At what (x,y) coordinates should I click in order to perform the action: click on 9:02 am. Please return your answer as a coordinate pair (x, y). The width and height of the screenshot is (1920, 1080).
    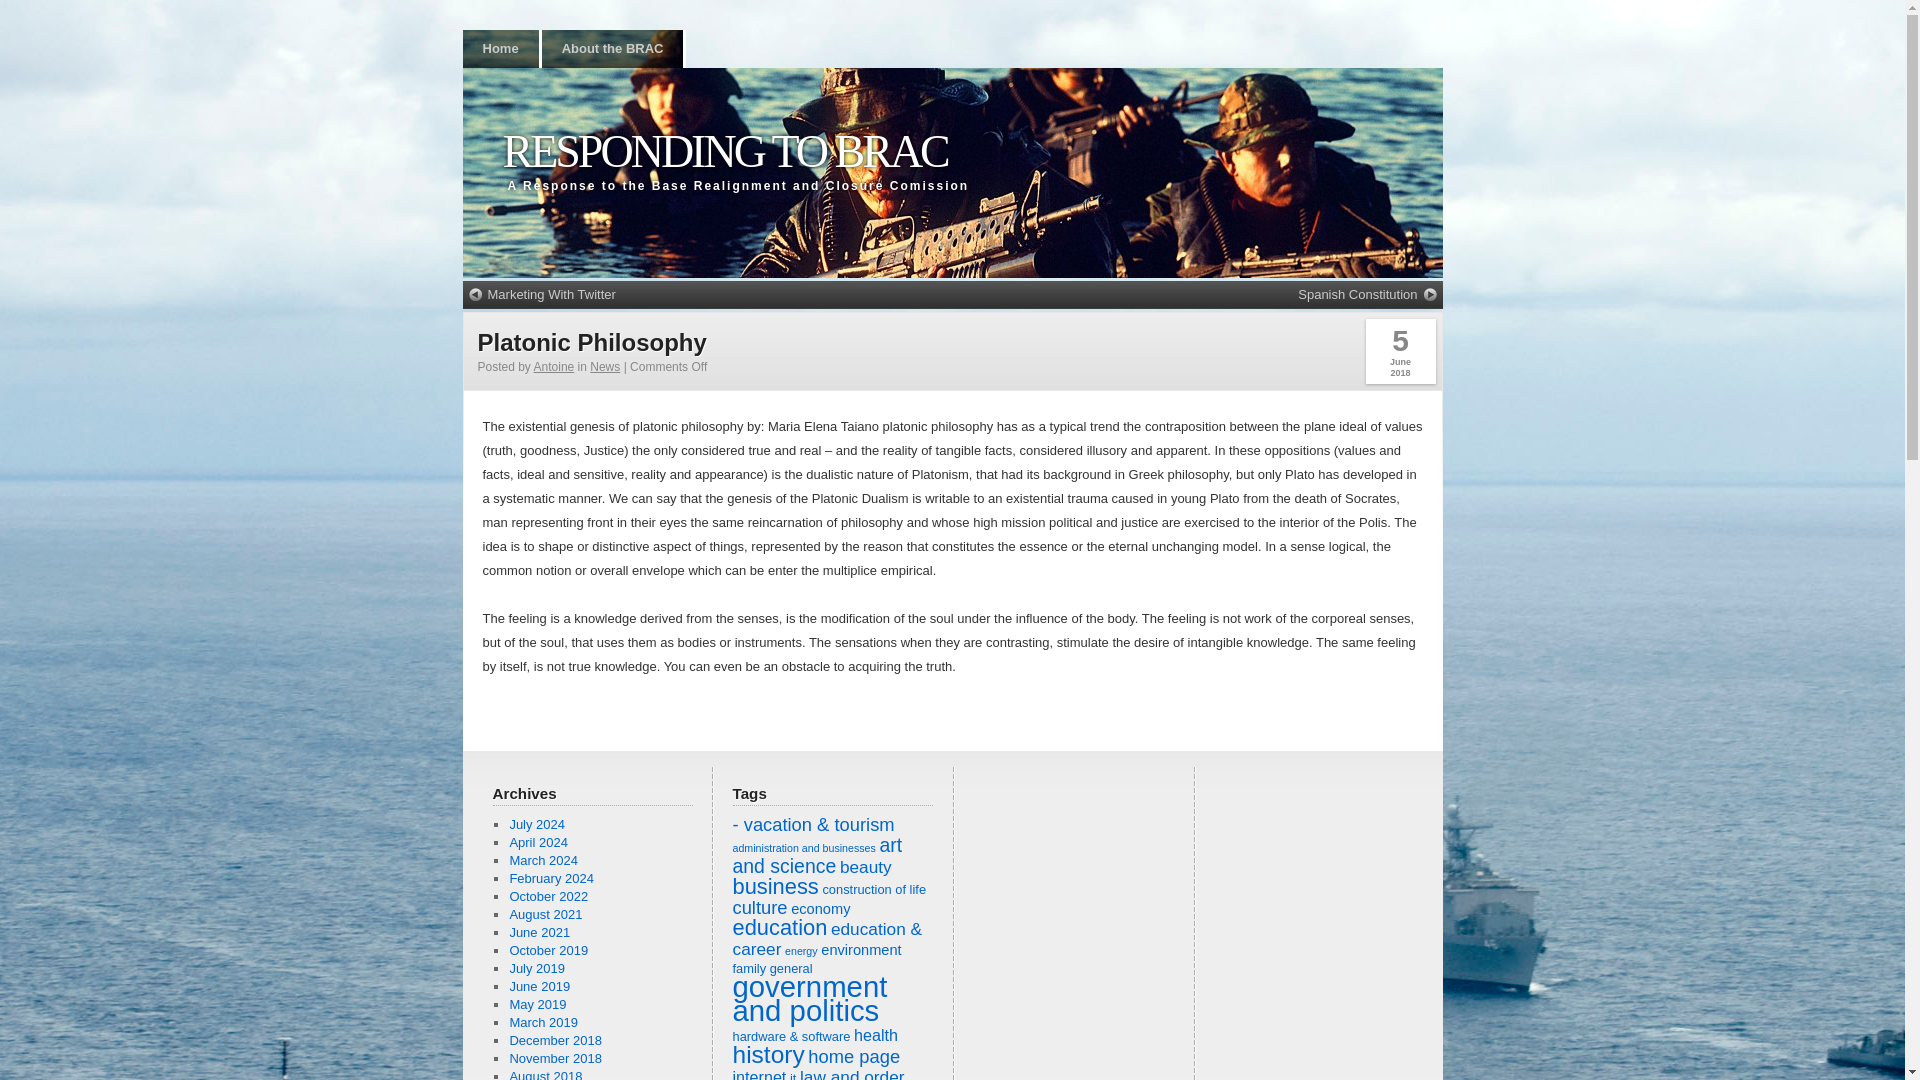
    Looking at the image, I should click on (1400, 351).